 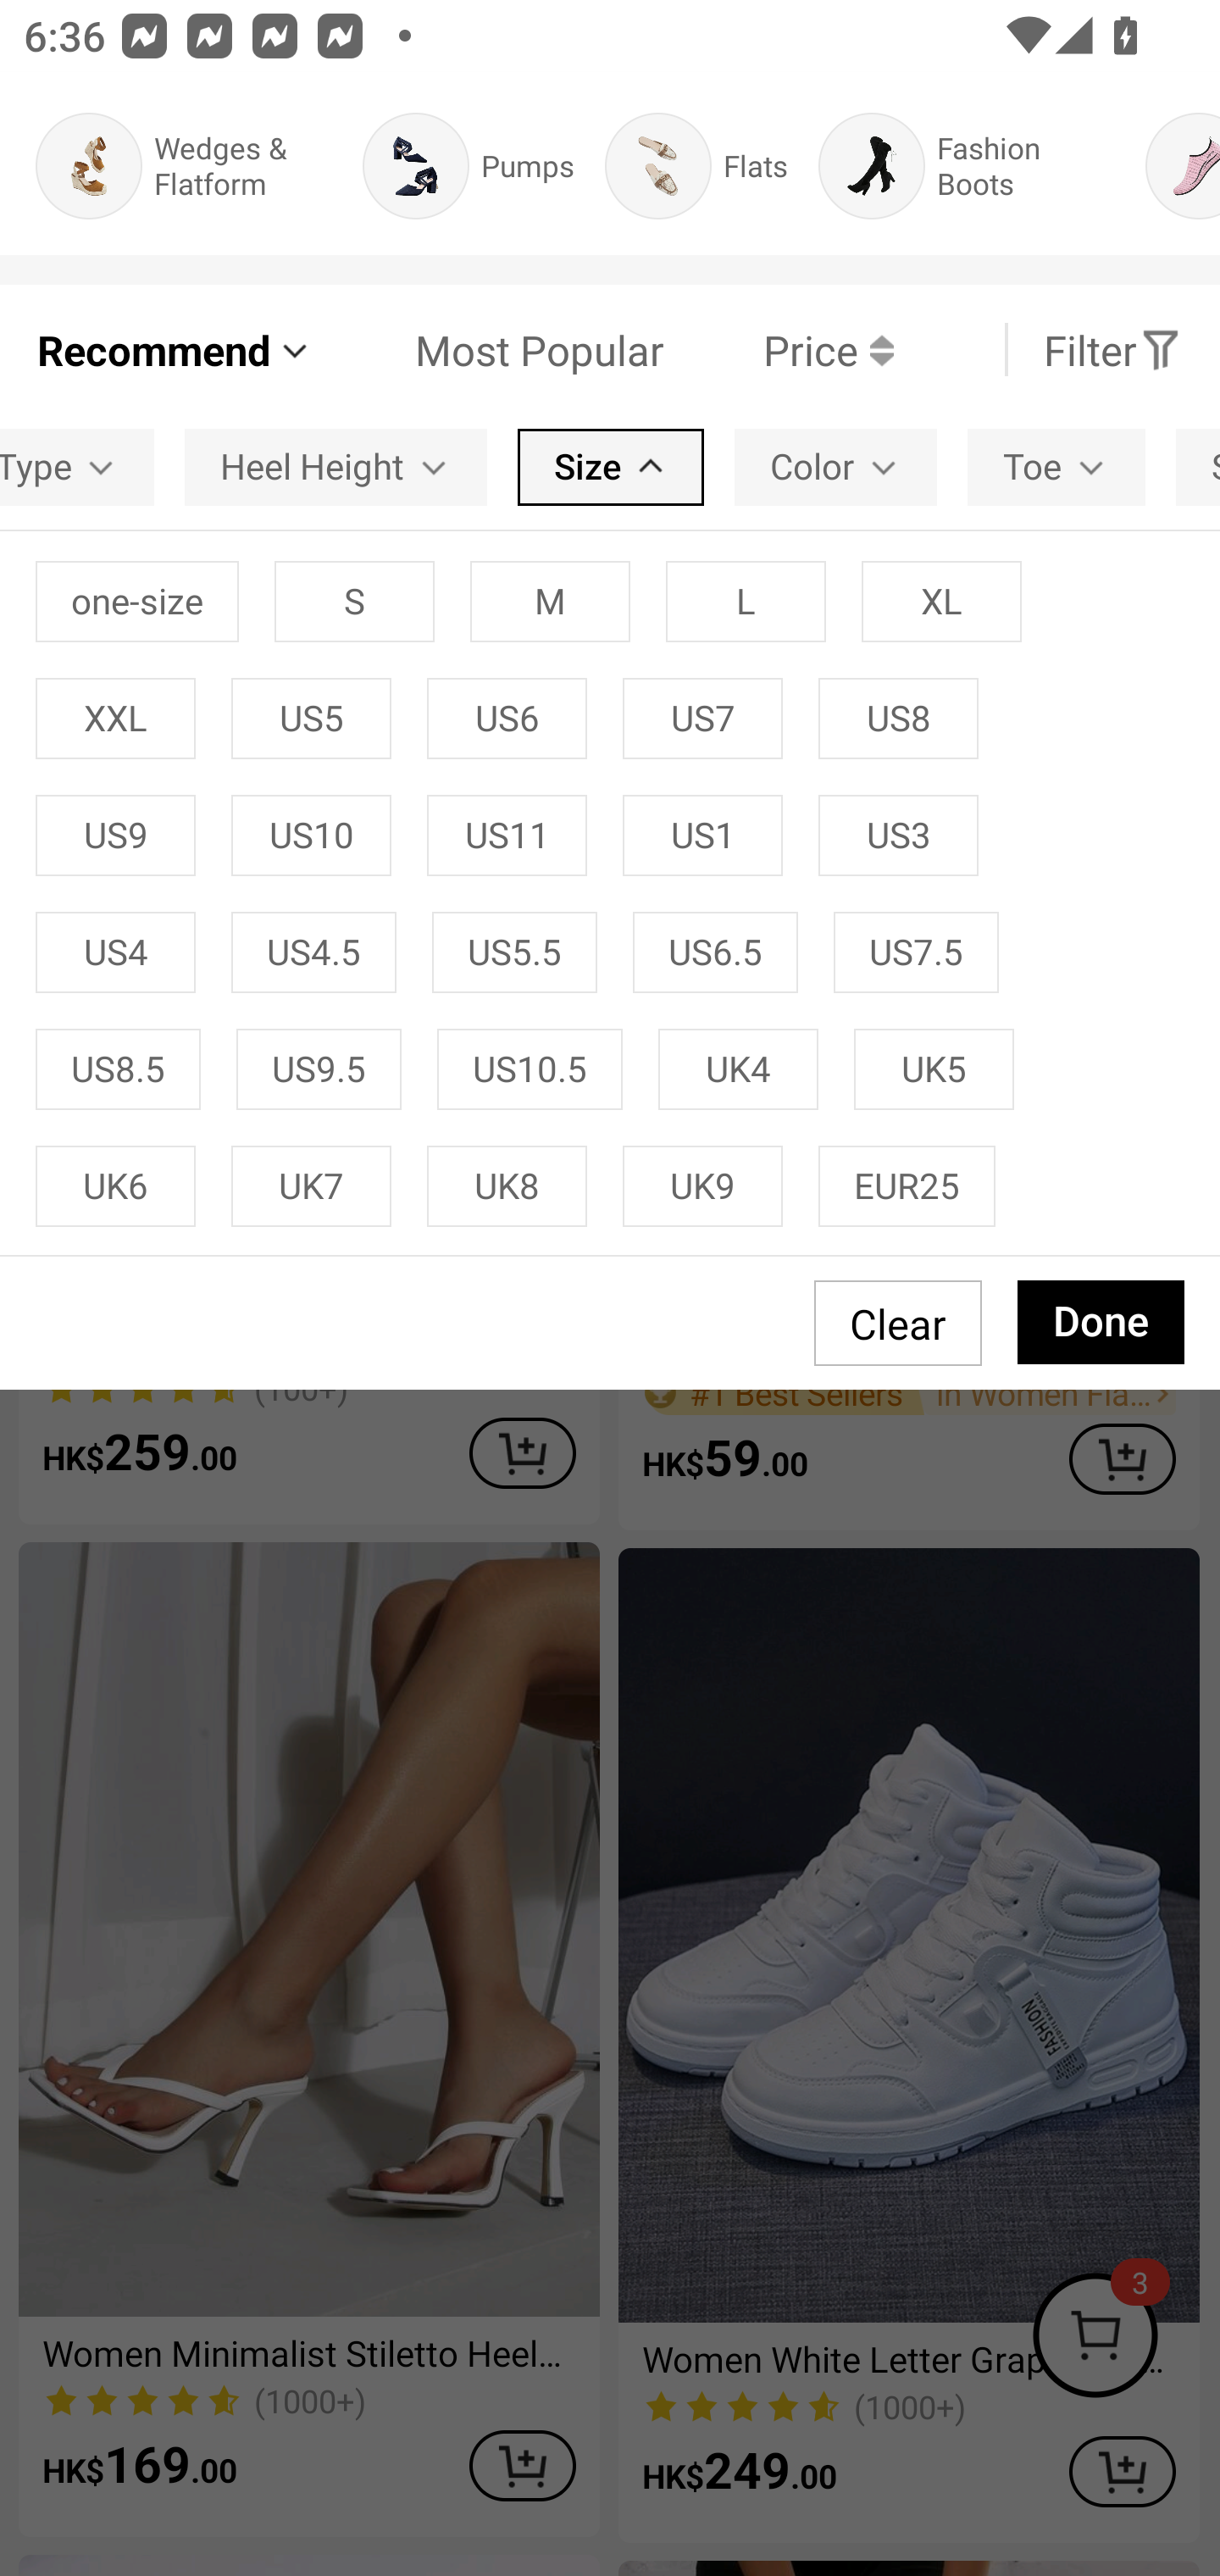 What do you see at coordinates (835, 466) in the screenshot?
I see `Color` at bounding box center [835, 466].